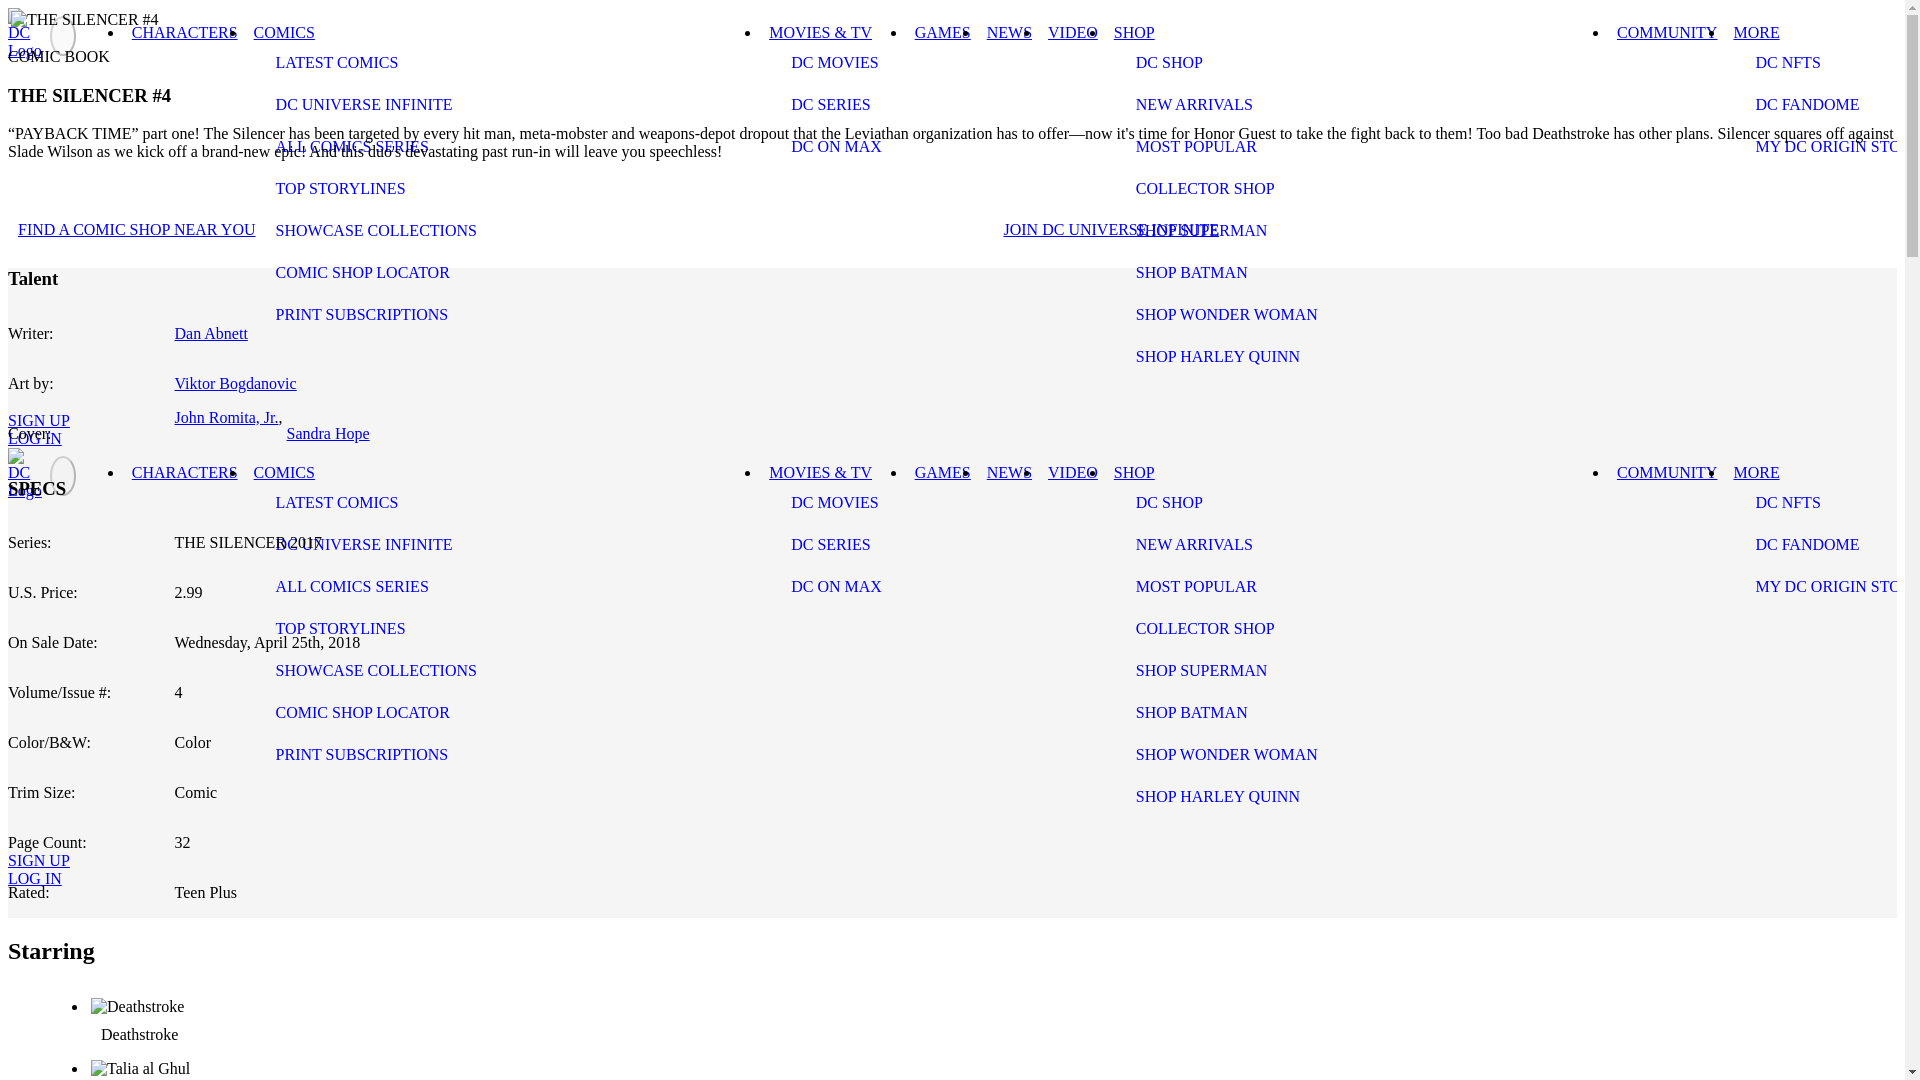  Describe the element at coordinates (1072, 32) in the screenshot. I see `VIDEO` at that location.